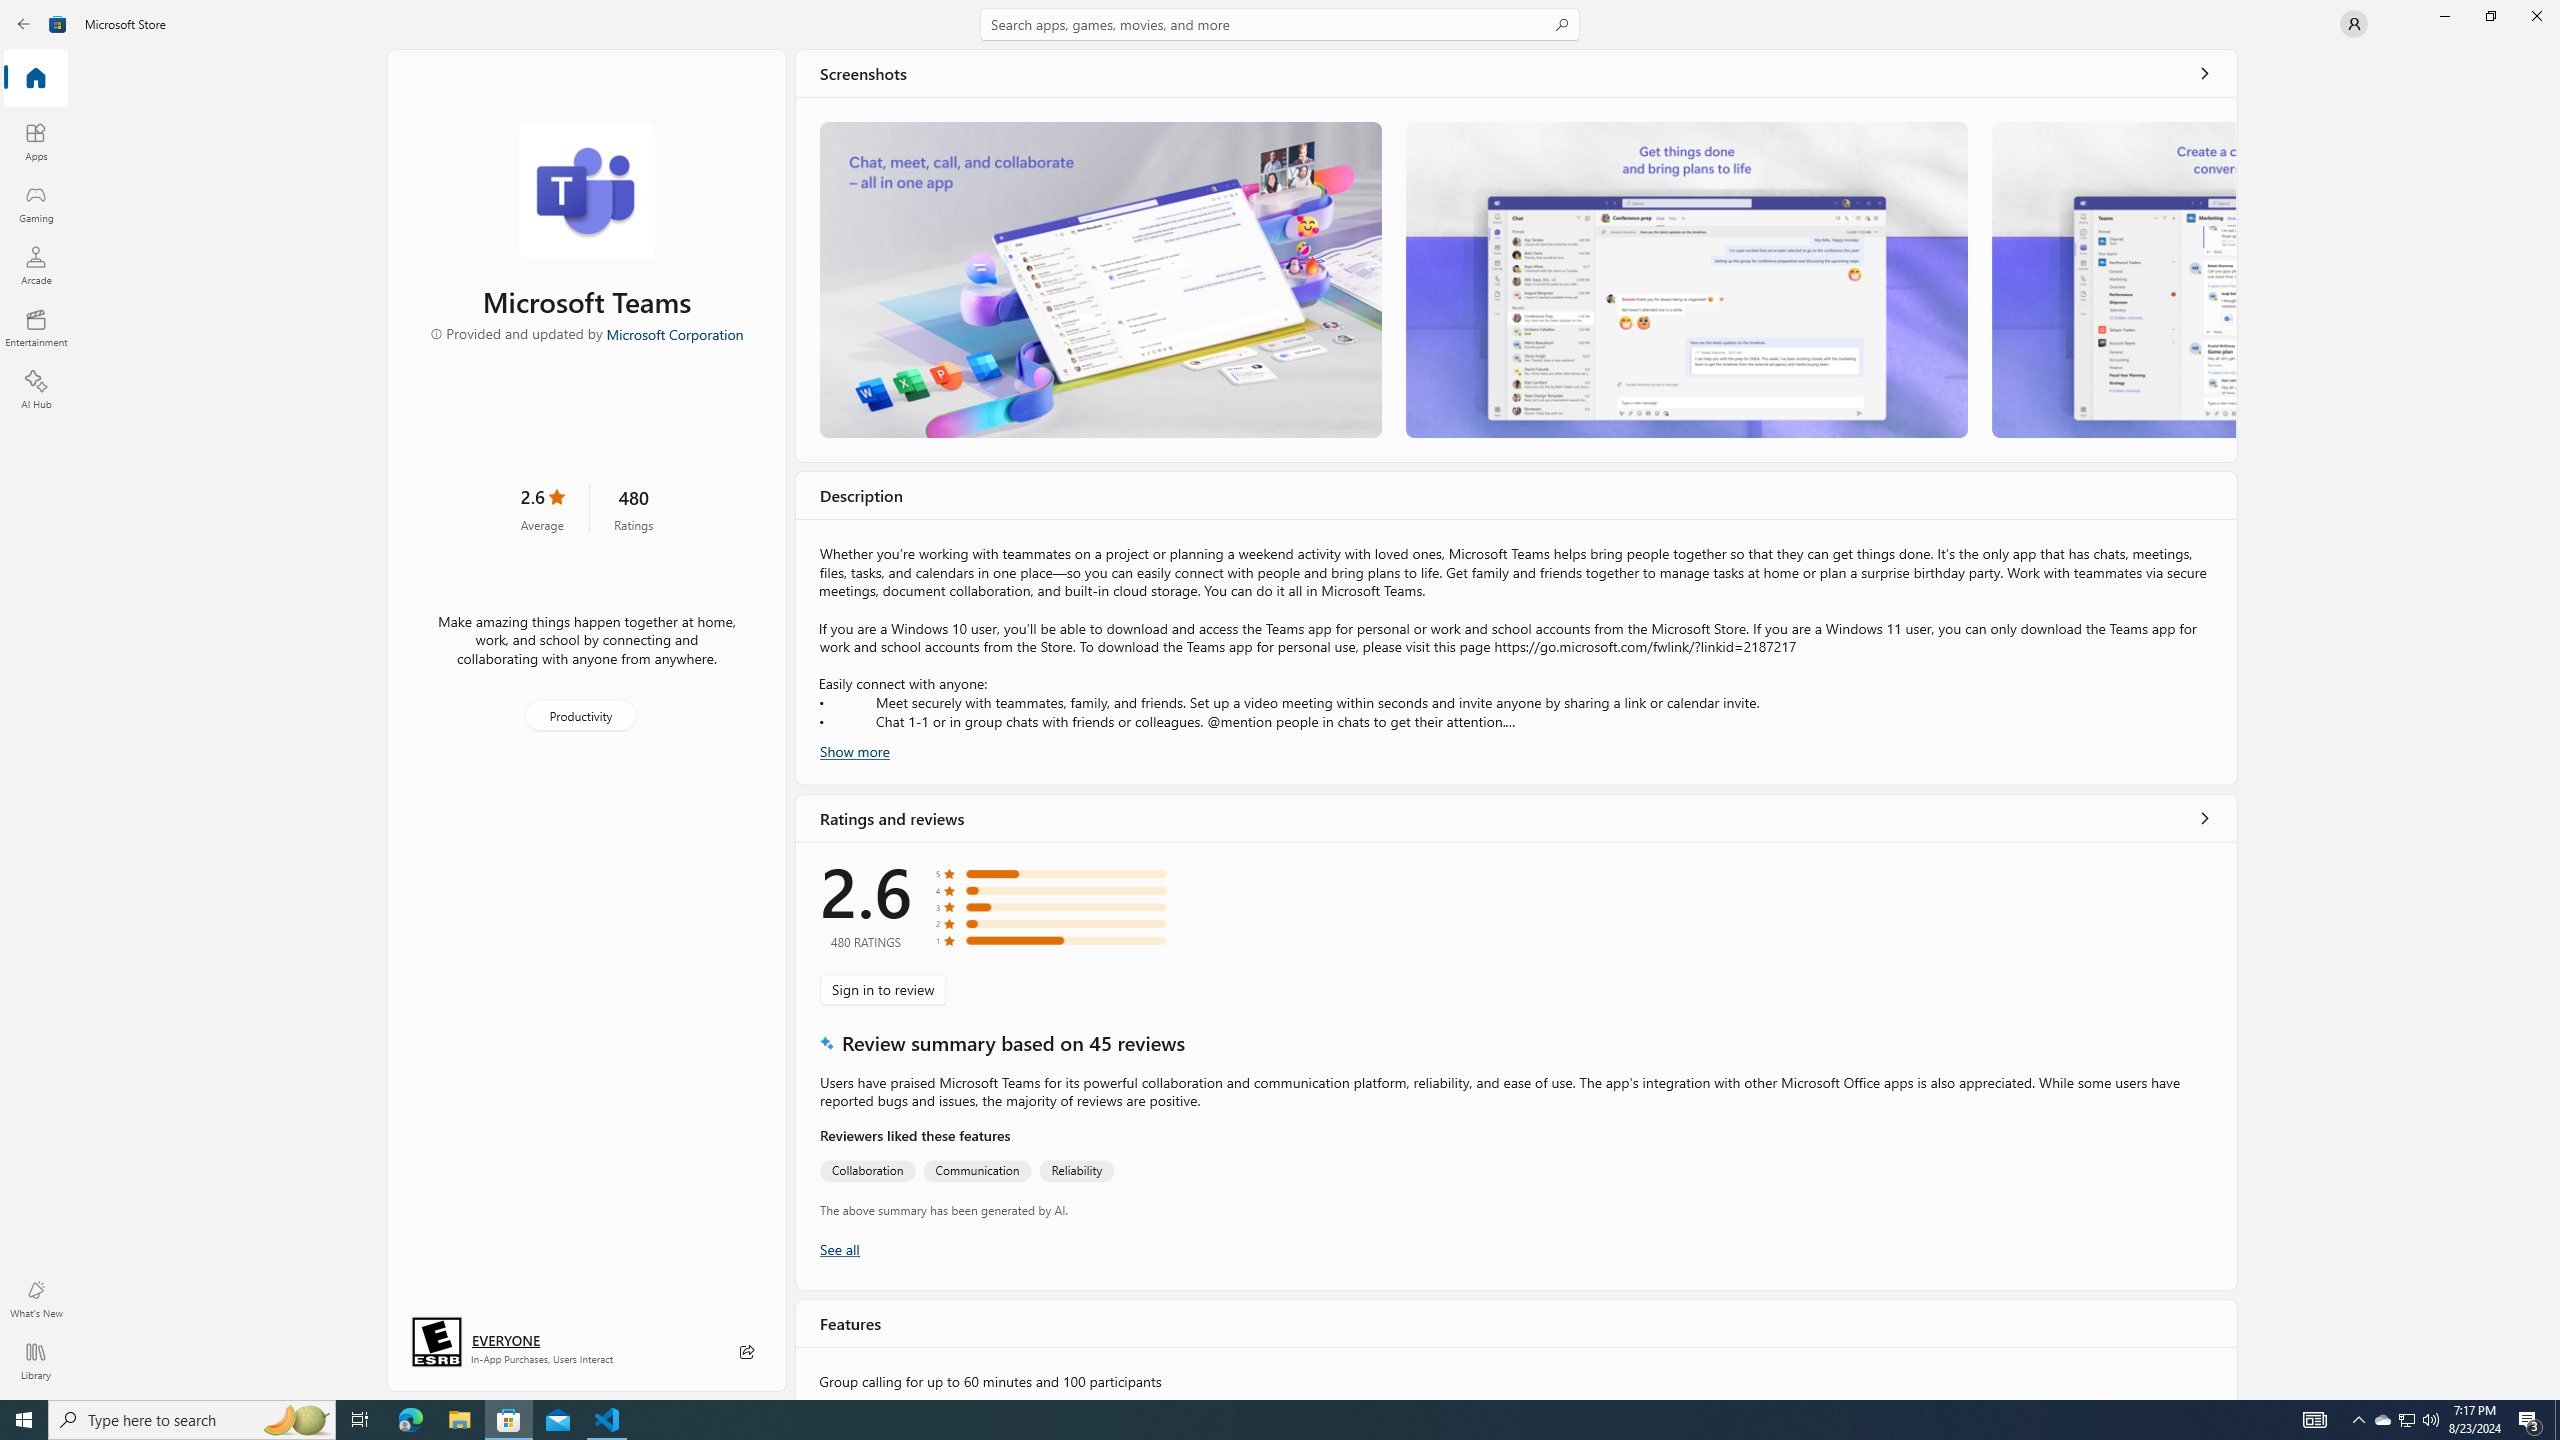 This screenshot has height=1440, width=2560. I want to click on Screenshot 3, so click(2112, 280).